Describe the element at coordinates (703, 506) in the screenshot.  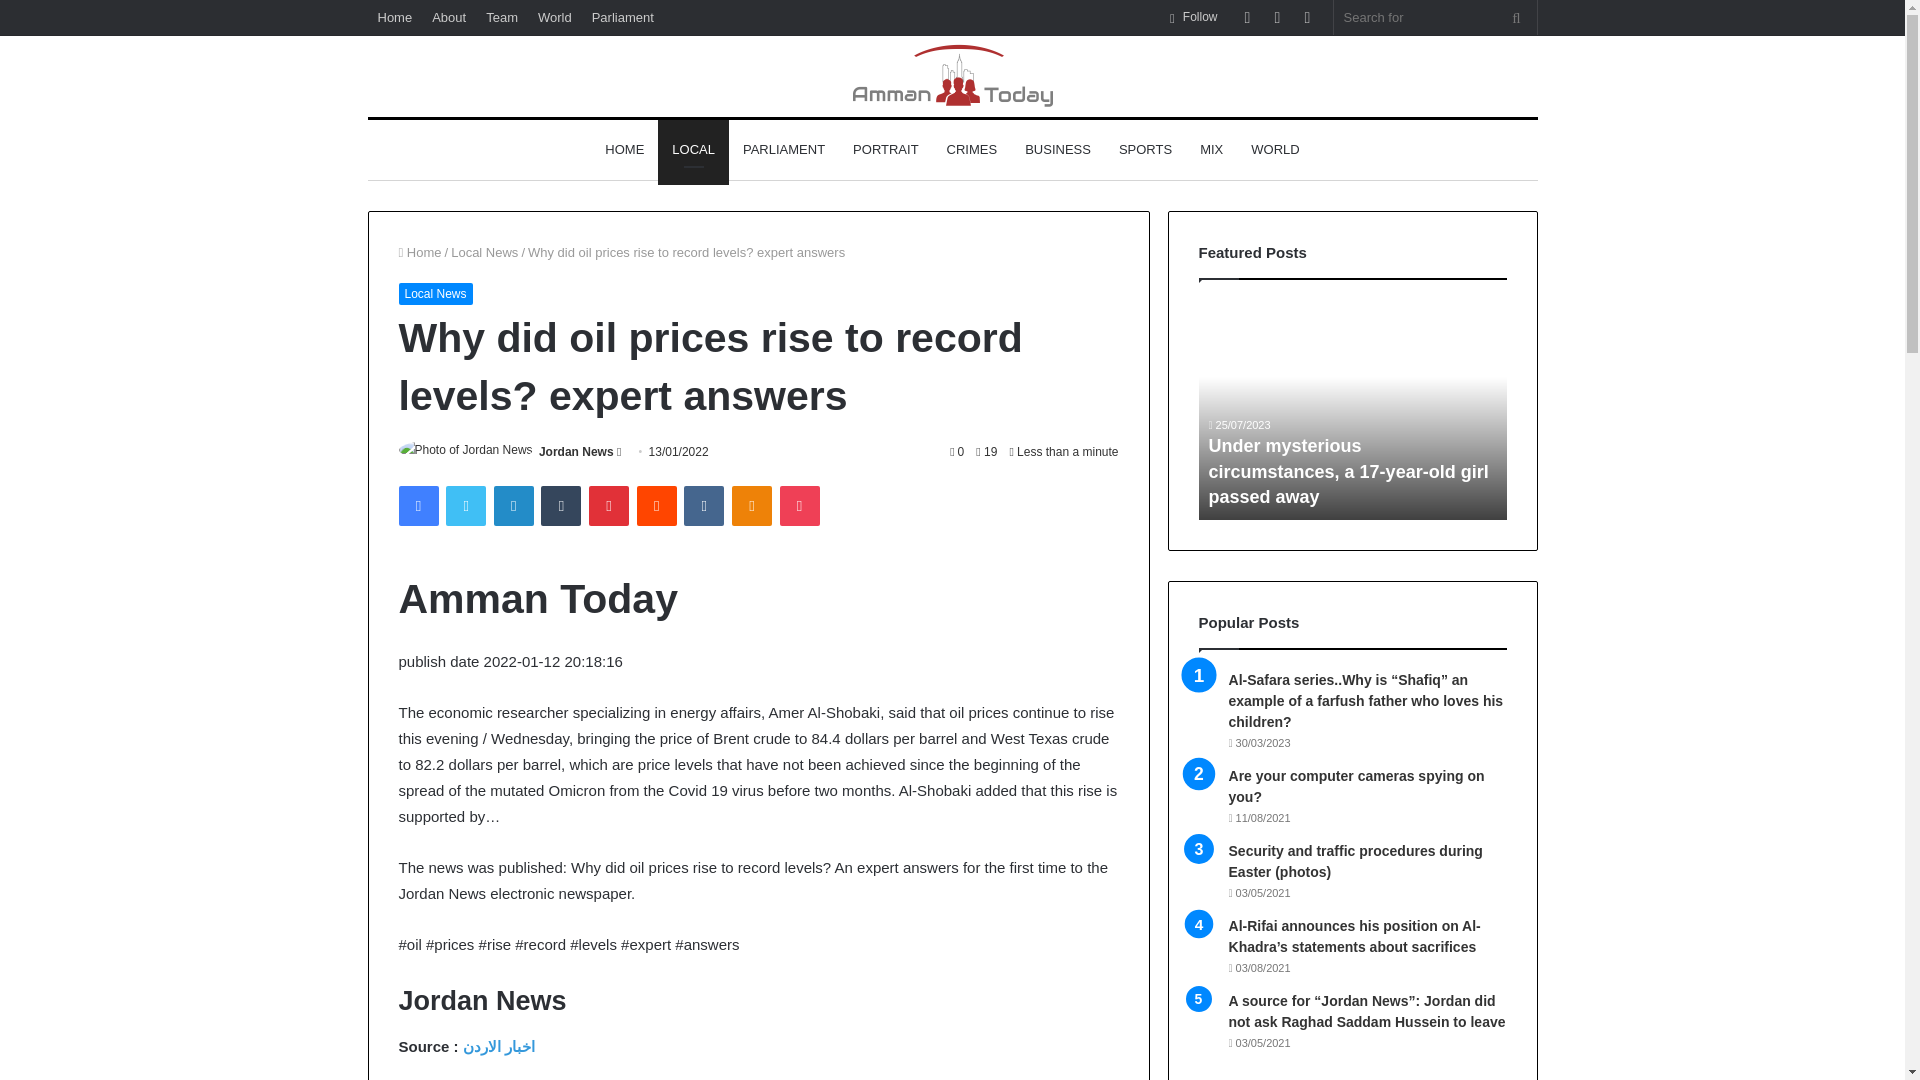
I see `VKontakte` at that location.